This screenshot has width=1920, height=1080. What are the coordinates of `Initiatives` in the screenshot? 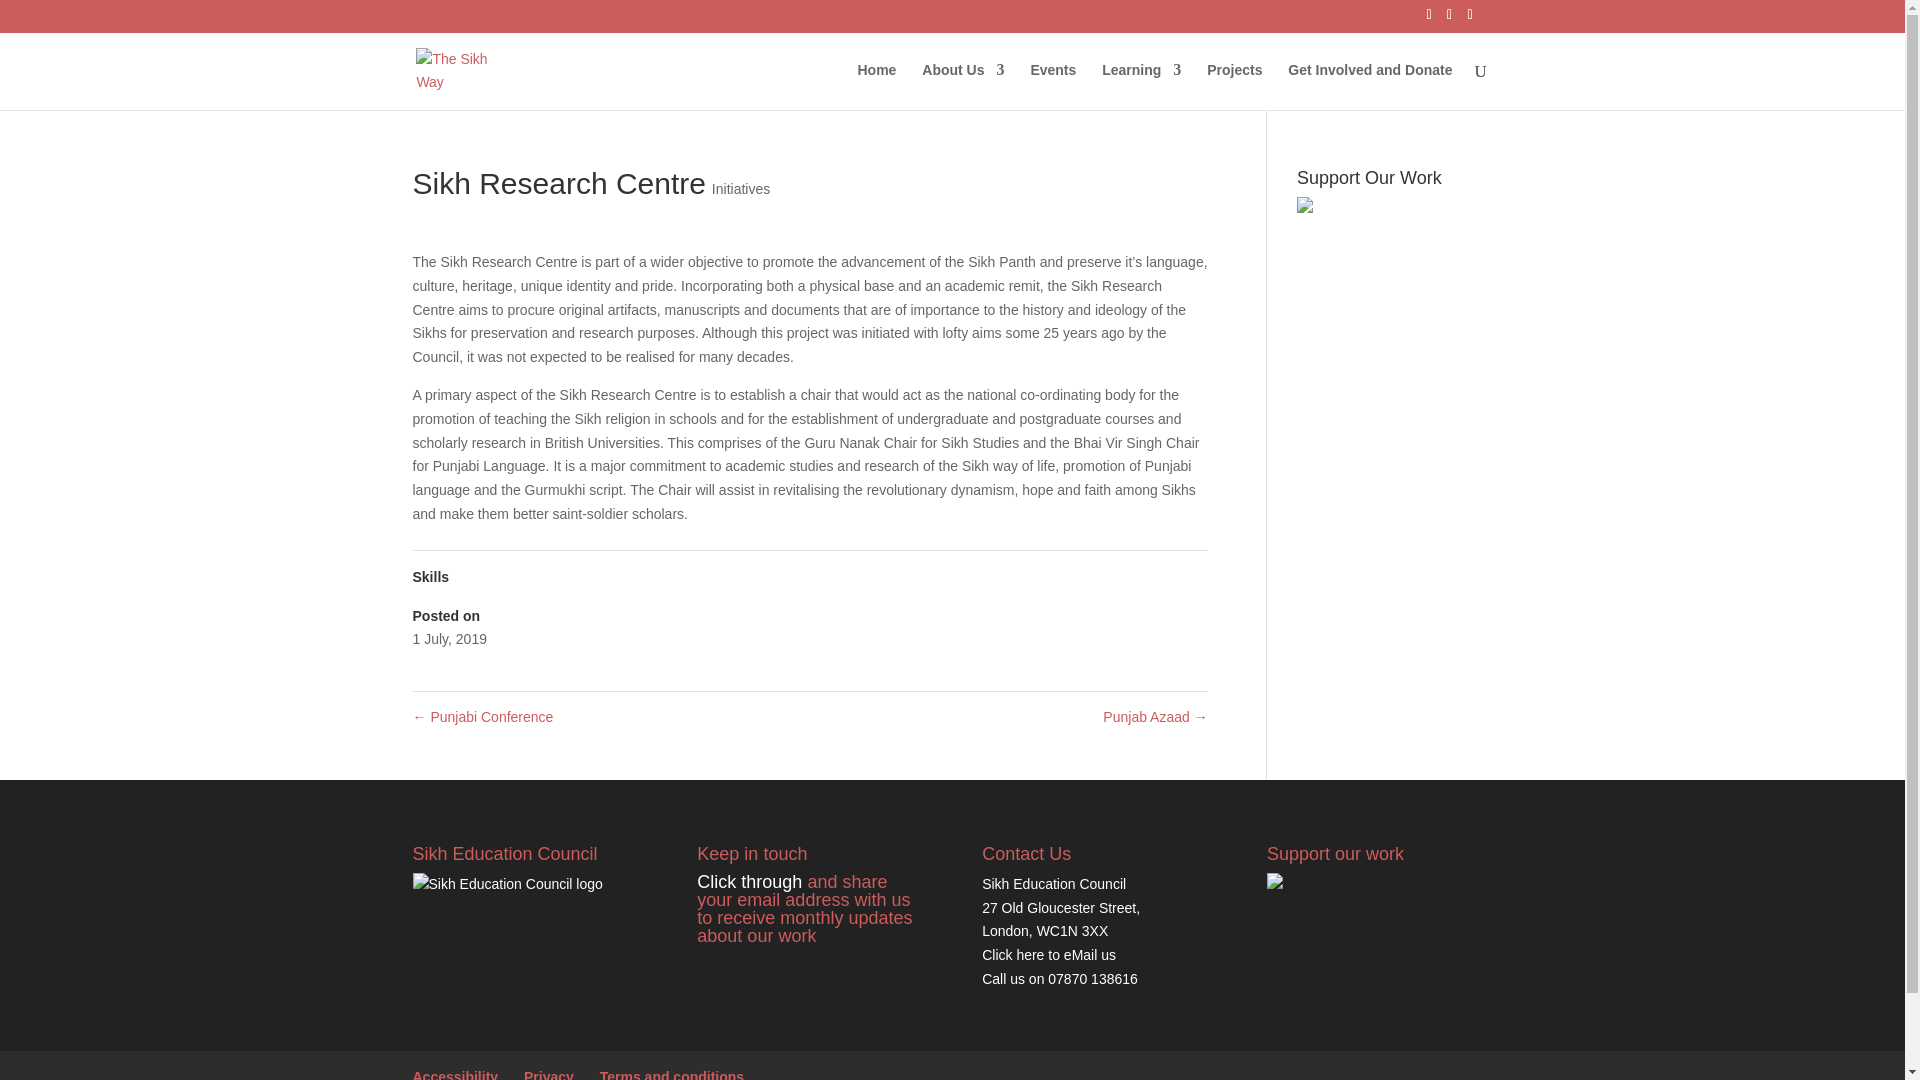 It's located at (740, 188).